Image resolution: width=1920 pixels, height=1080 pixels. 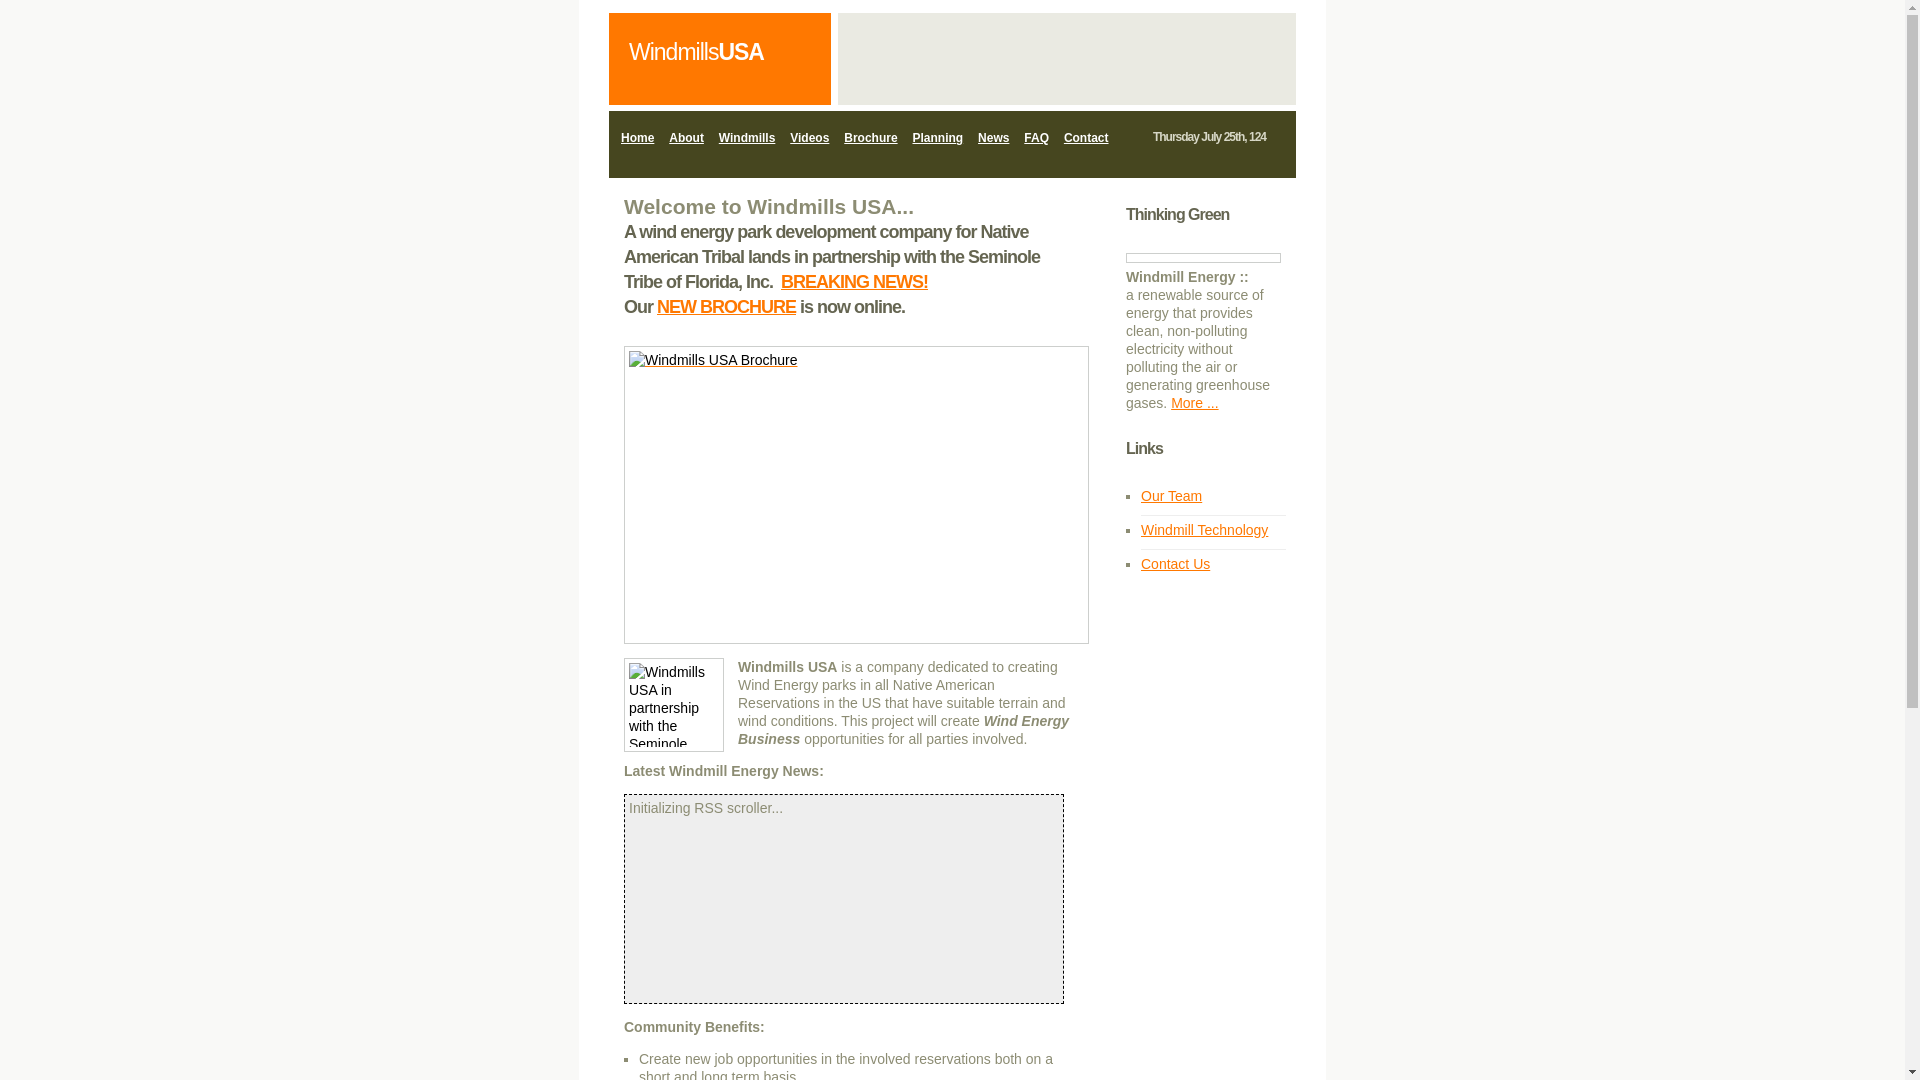 I want to click on Brochure, so click(x=870, y=138).